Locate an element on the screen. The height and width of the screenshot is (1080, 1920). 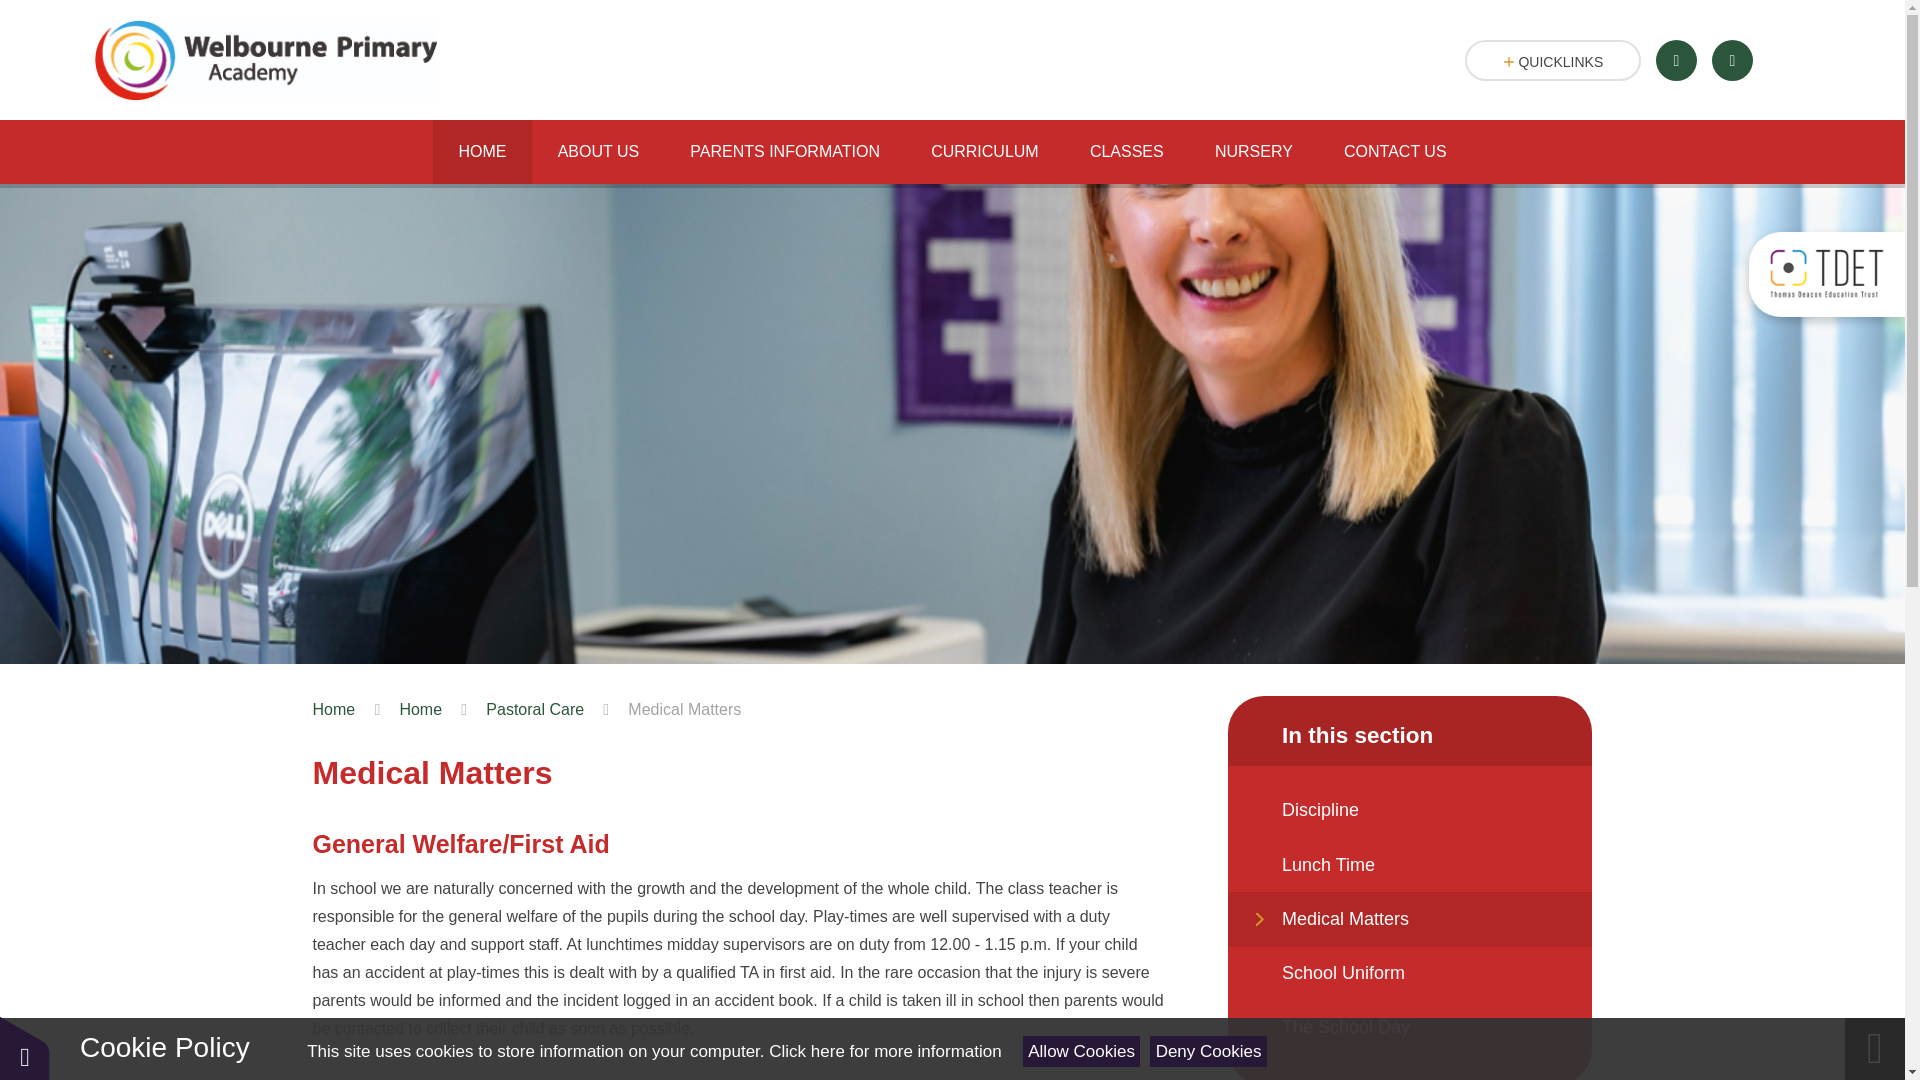
Allow Cookies is located at coordinates (1082, 1051).